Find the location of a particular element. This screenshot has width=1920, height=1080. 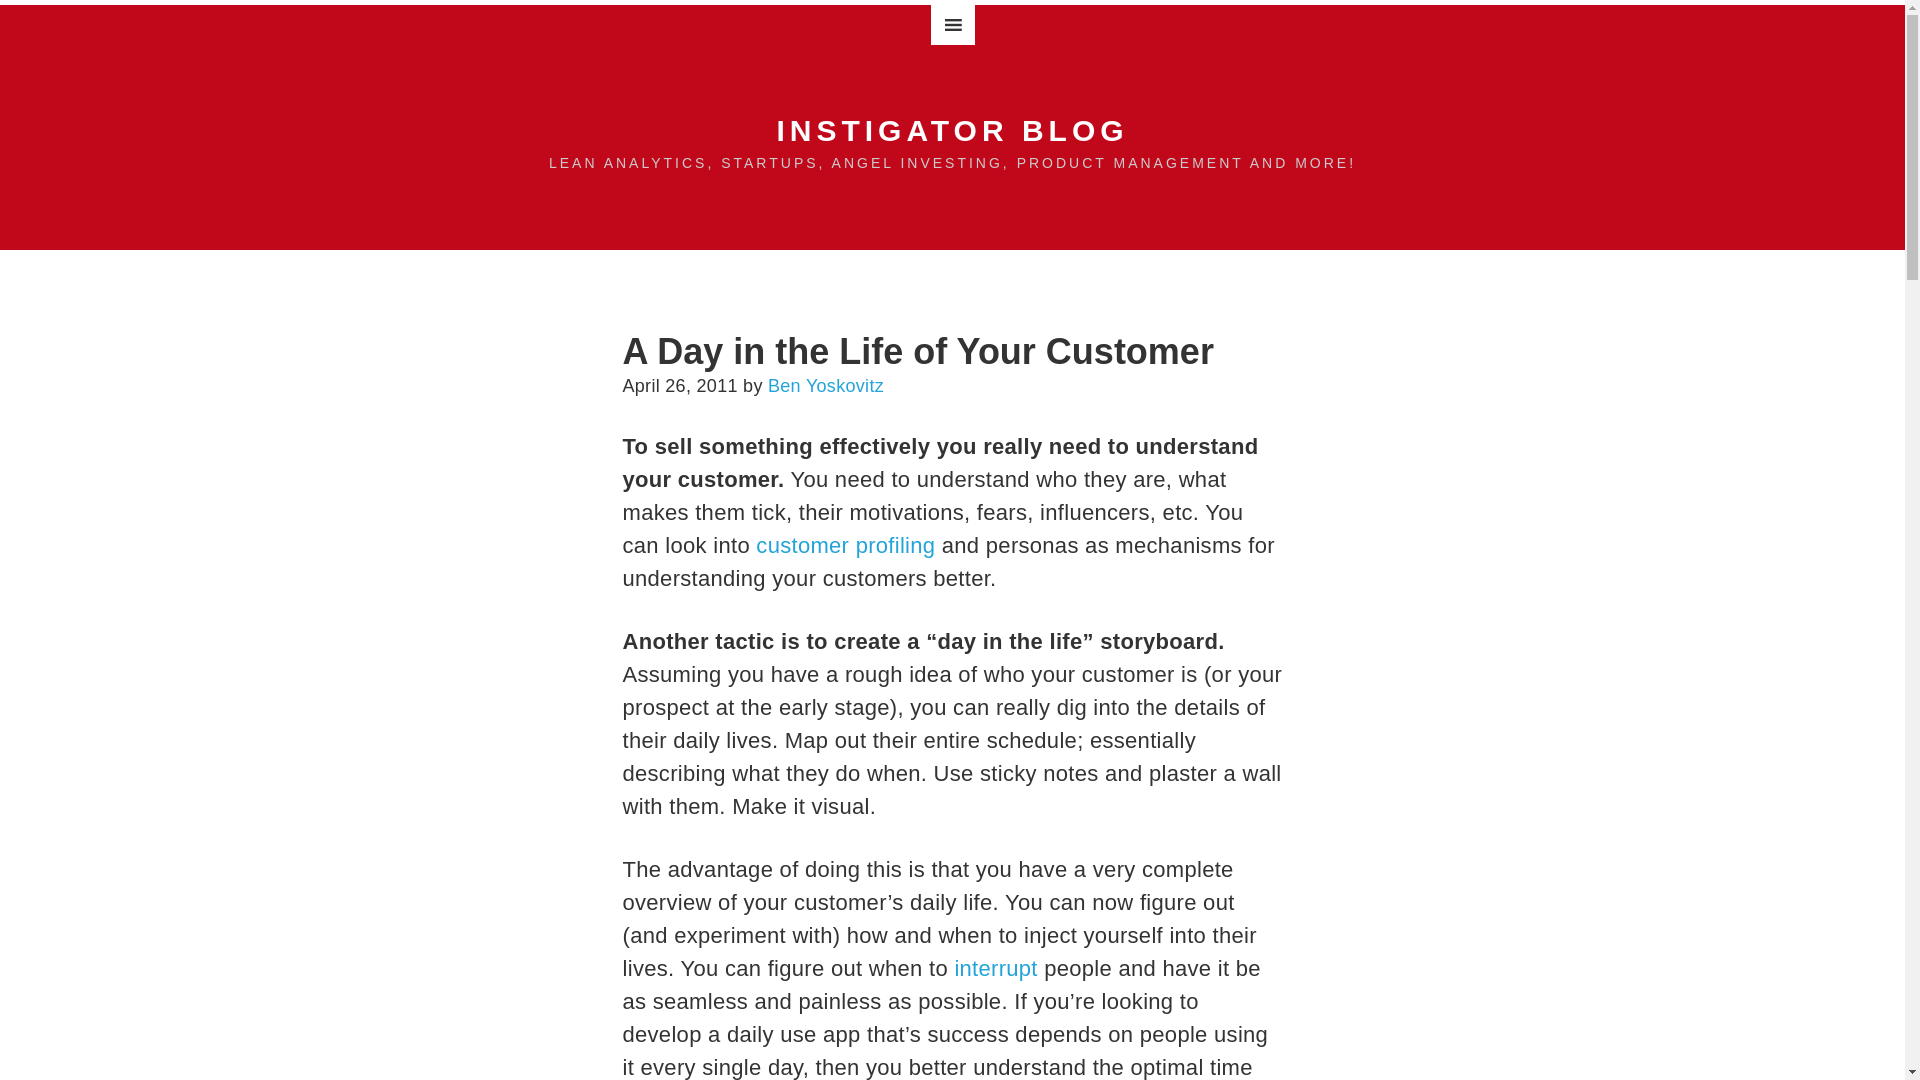

interrupt is located at coordinates (995, 968).